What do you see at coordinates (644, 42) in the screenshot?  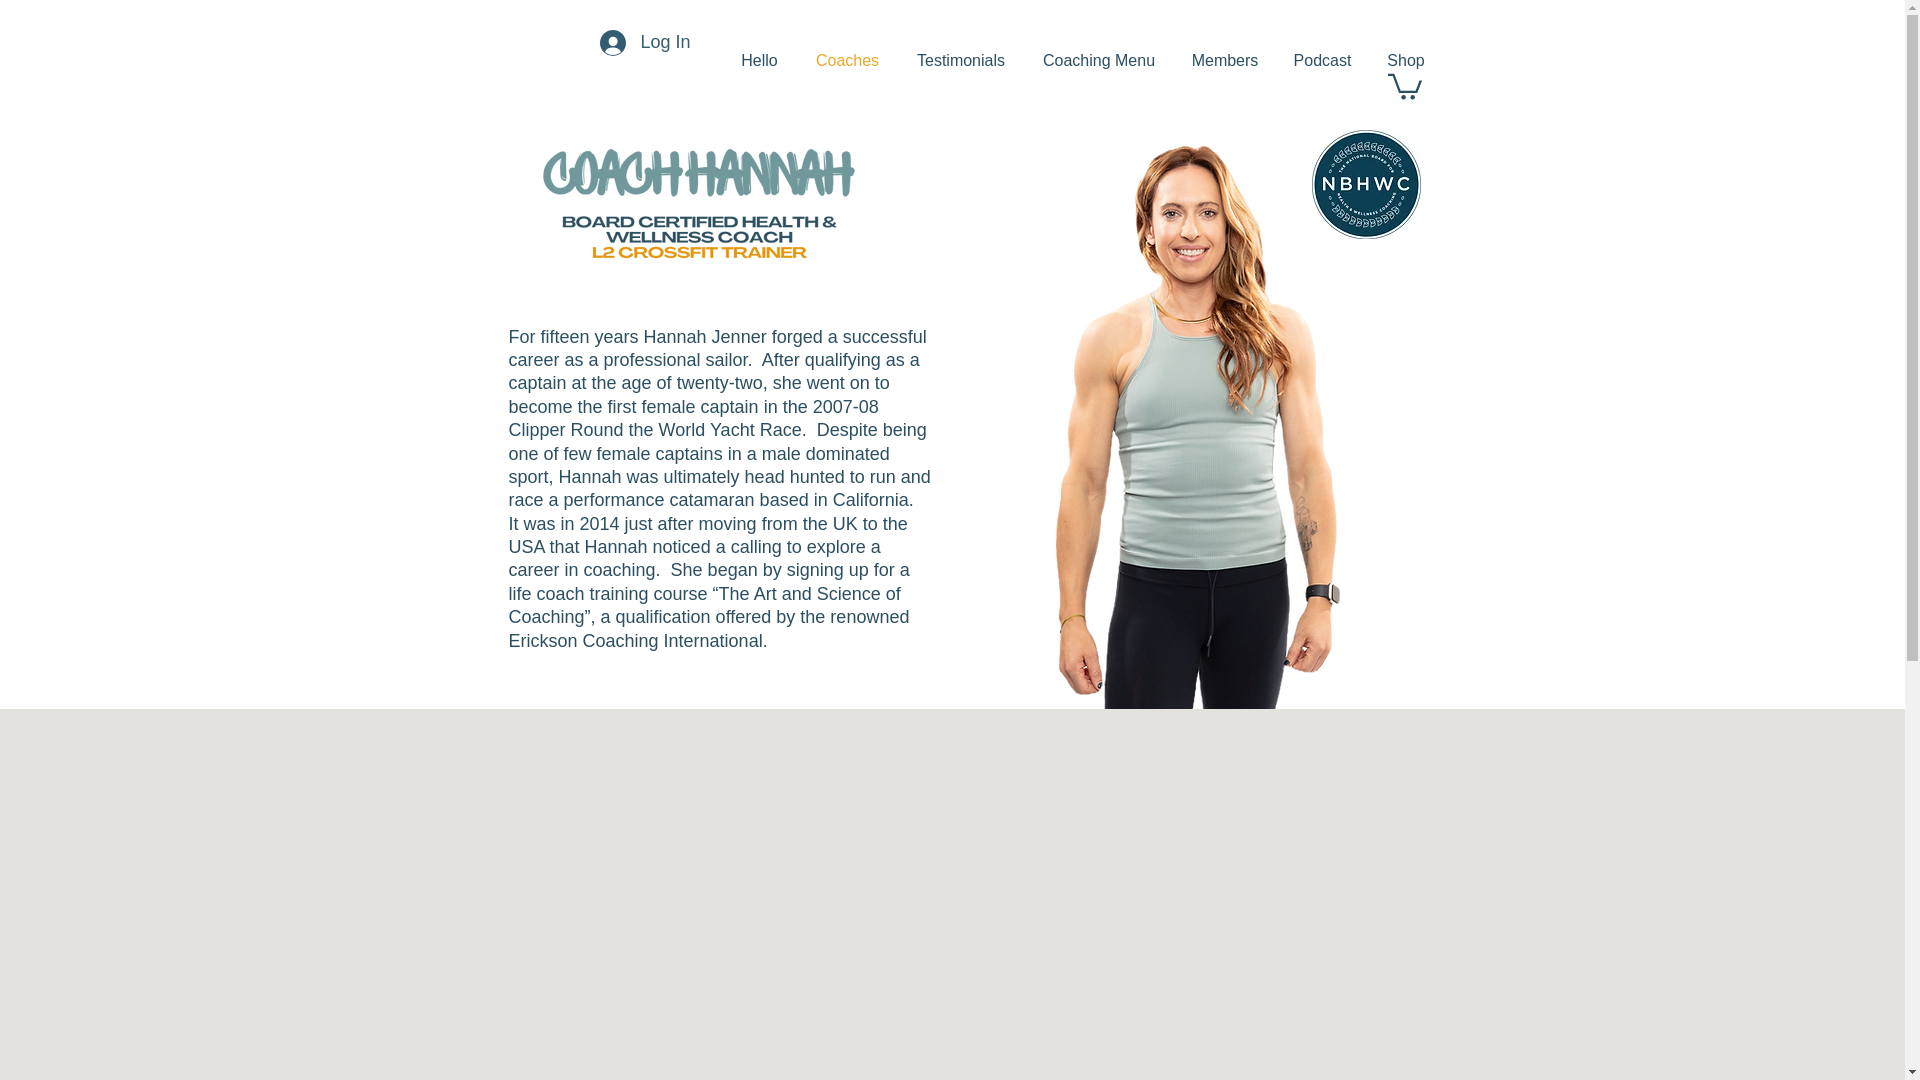 I see `Log In` at bounding box center [644, 42].